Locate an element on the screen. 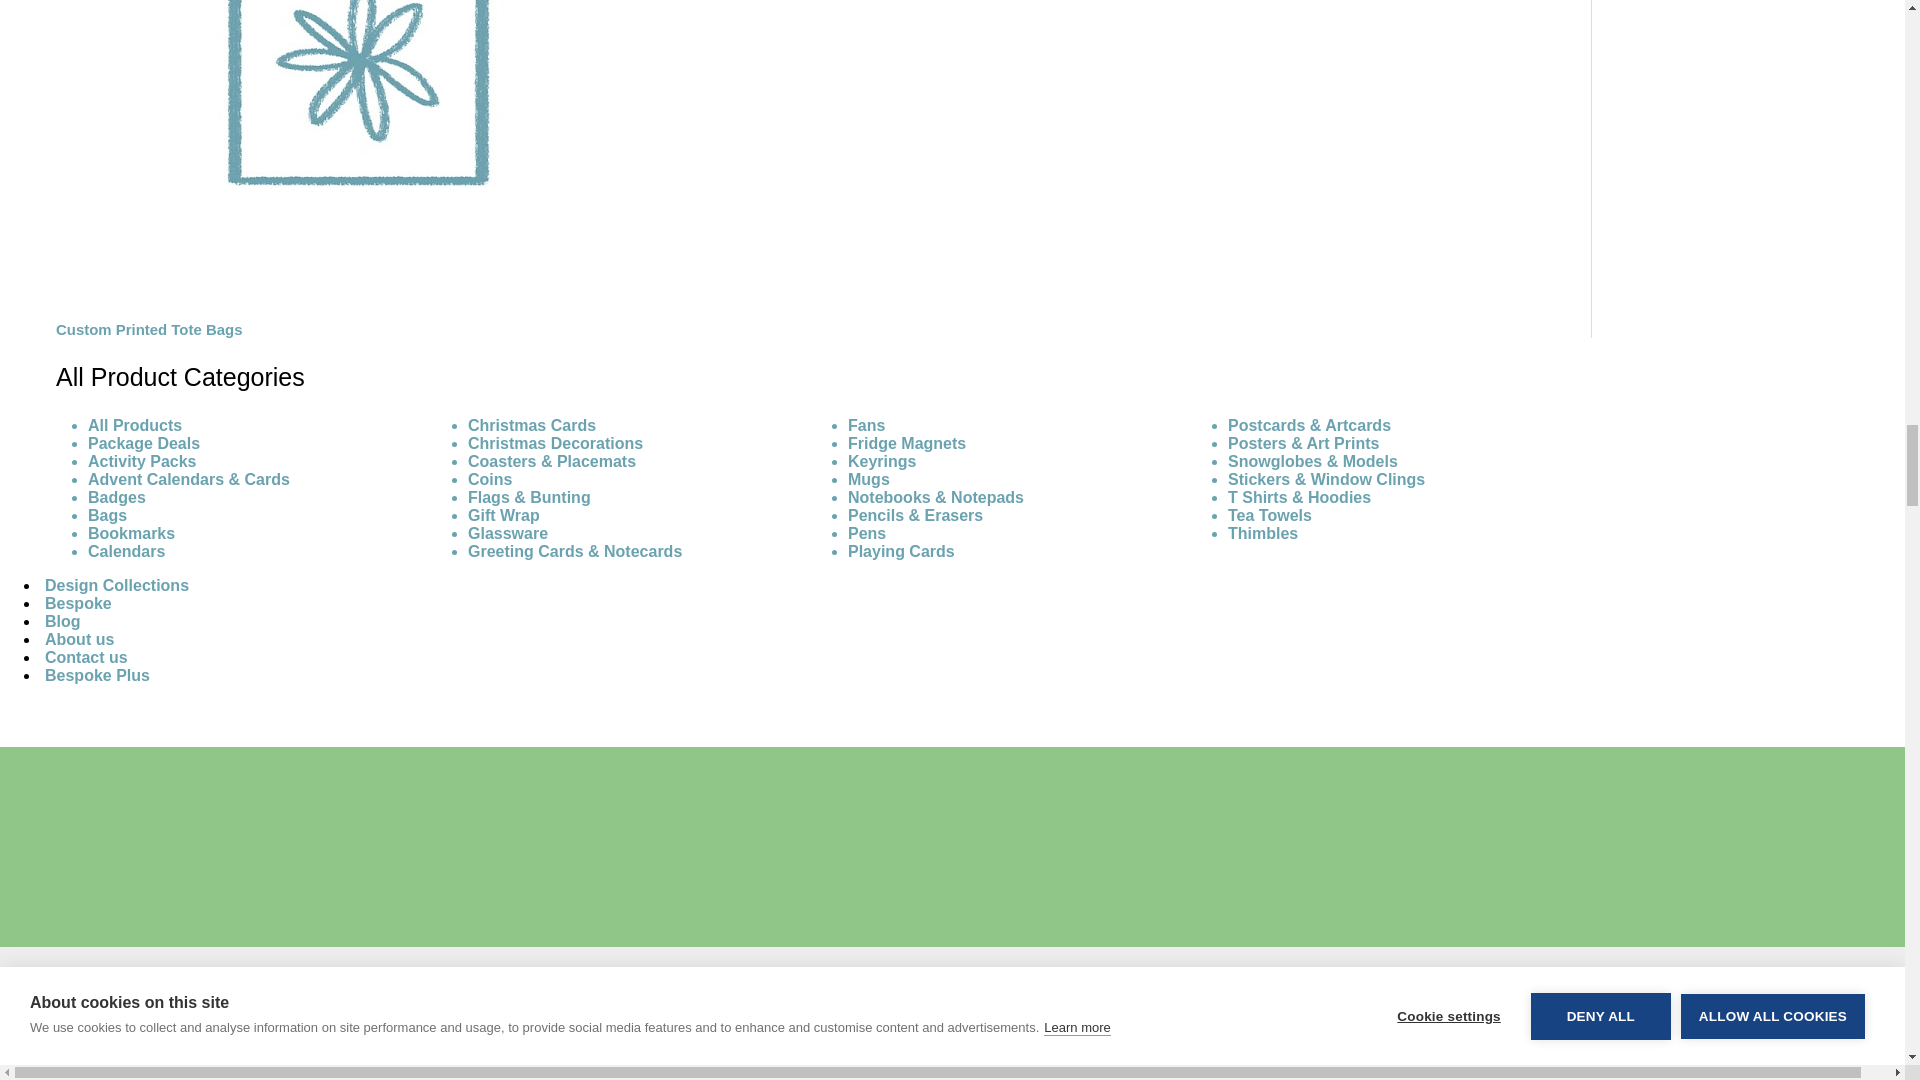  Calendars is located at coordinates (126, 552).